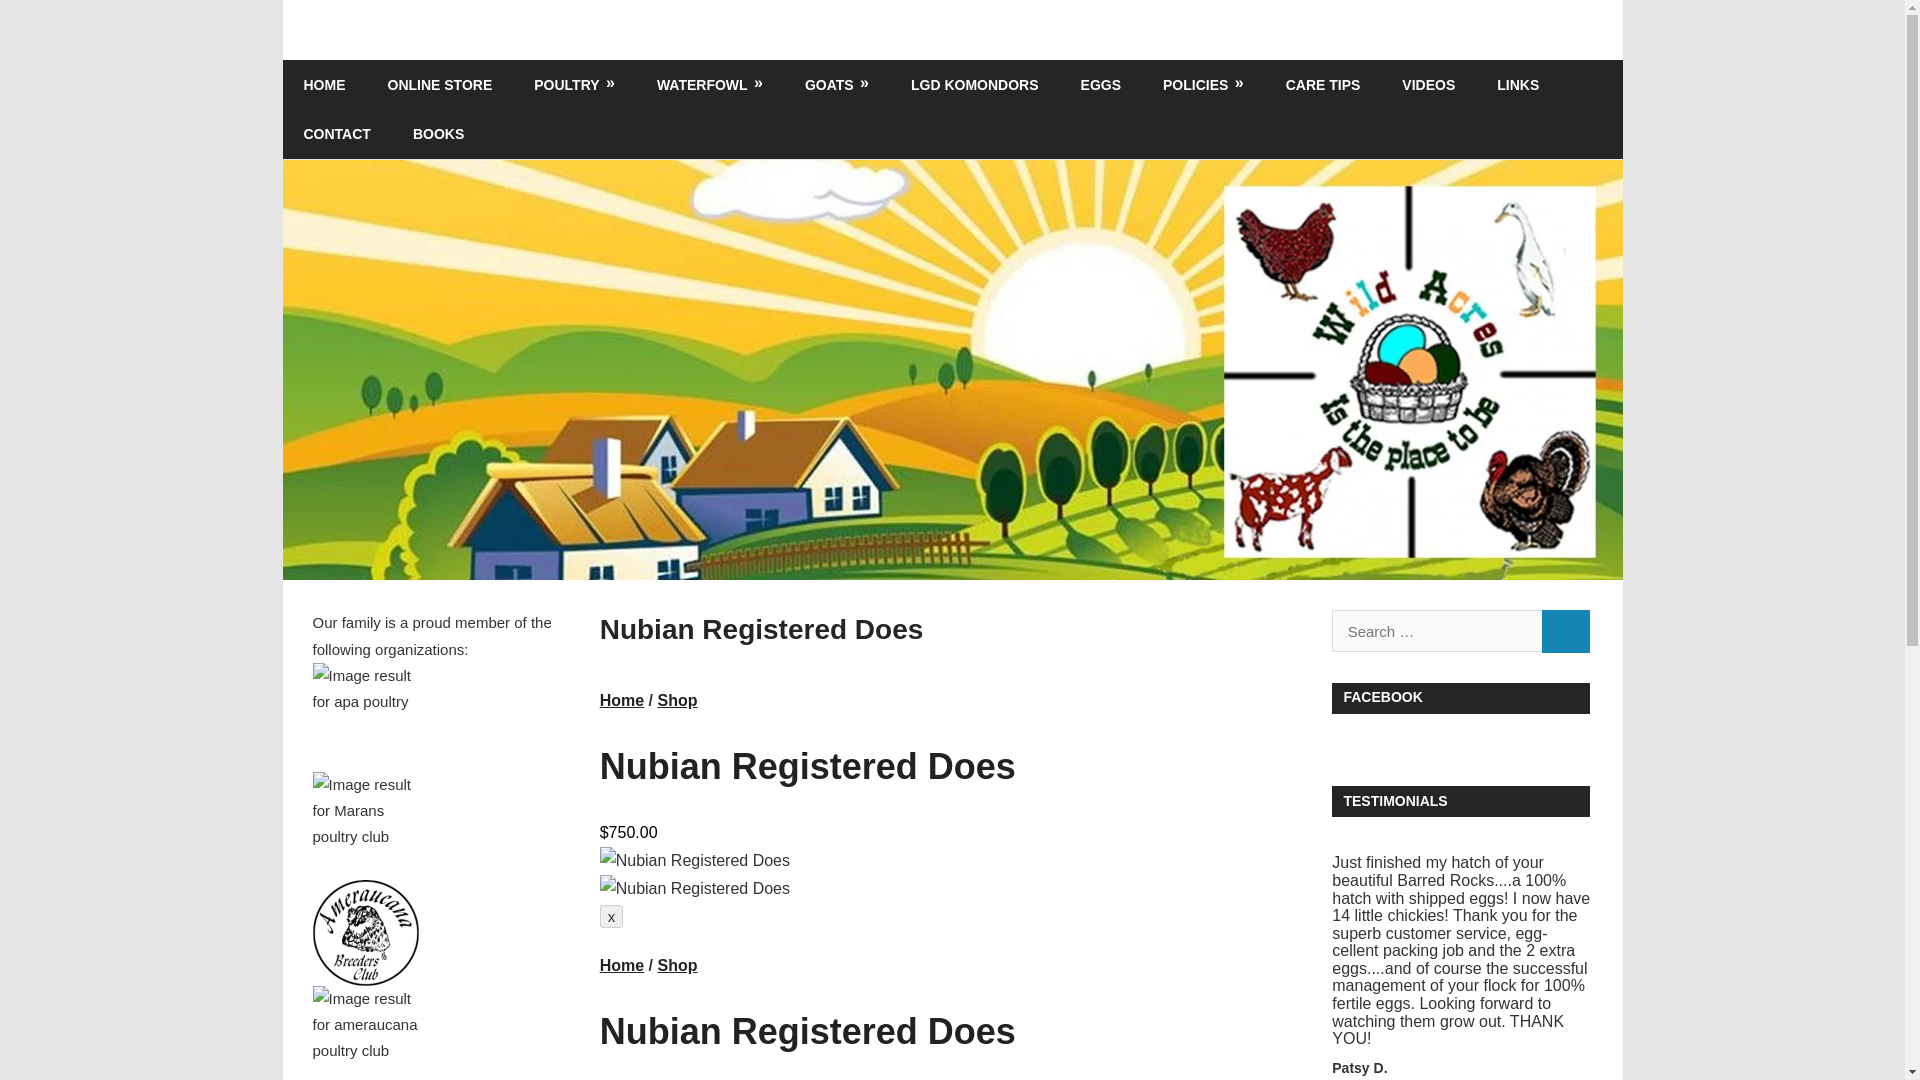 This screenshot has width=1920, height=1080. What do you see at coordinates (1428, 85) in the screenshot?
I see `VIDEOS` at bounding box center [1428, 85].